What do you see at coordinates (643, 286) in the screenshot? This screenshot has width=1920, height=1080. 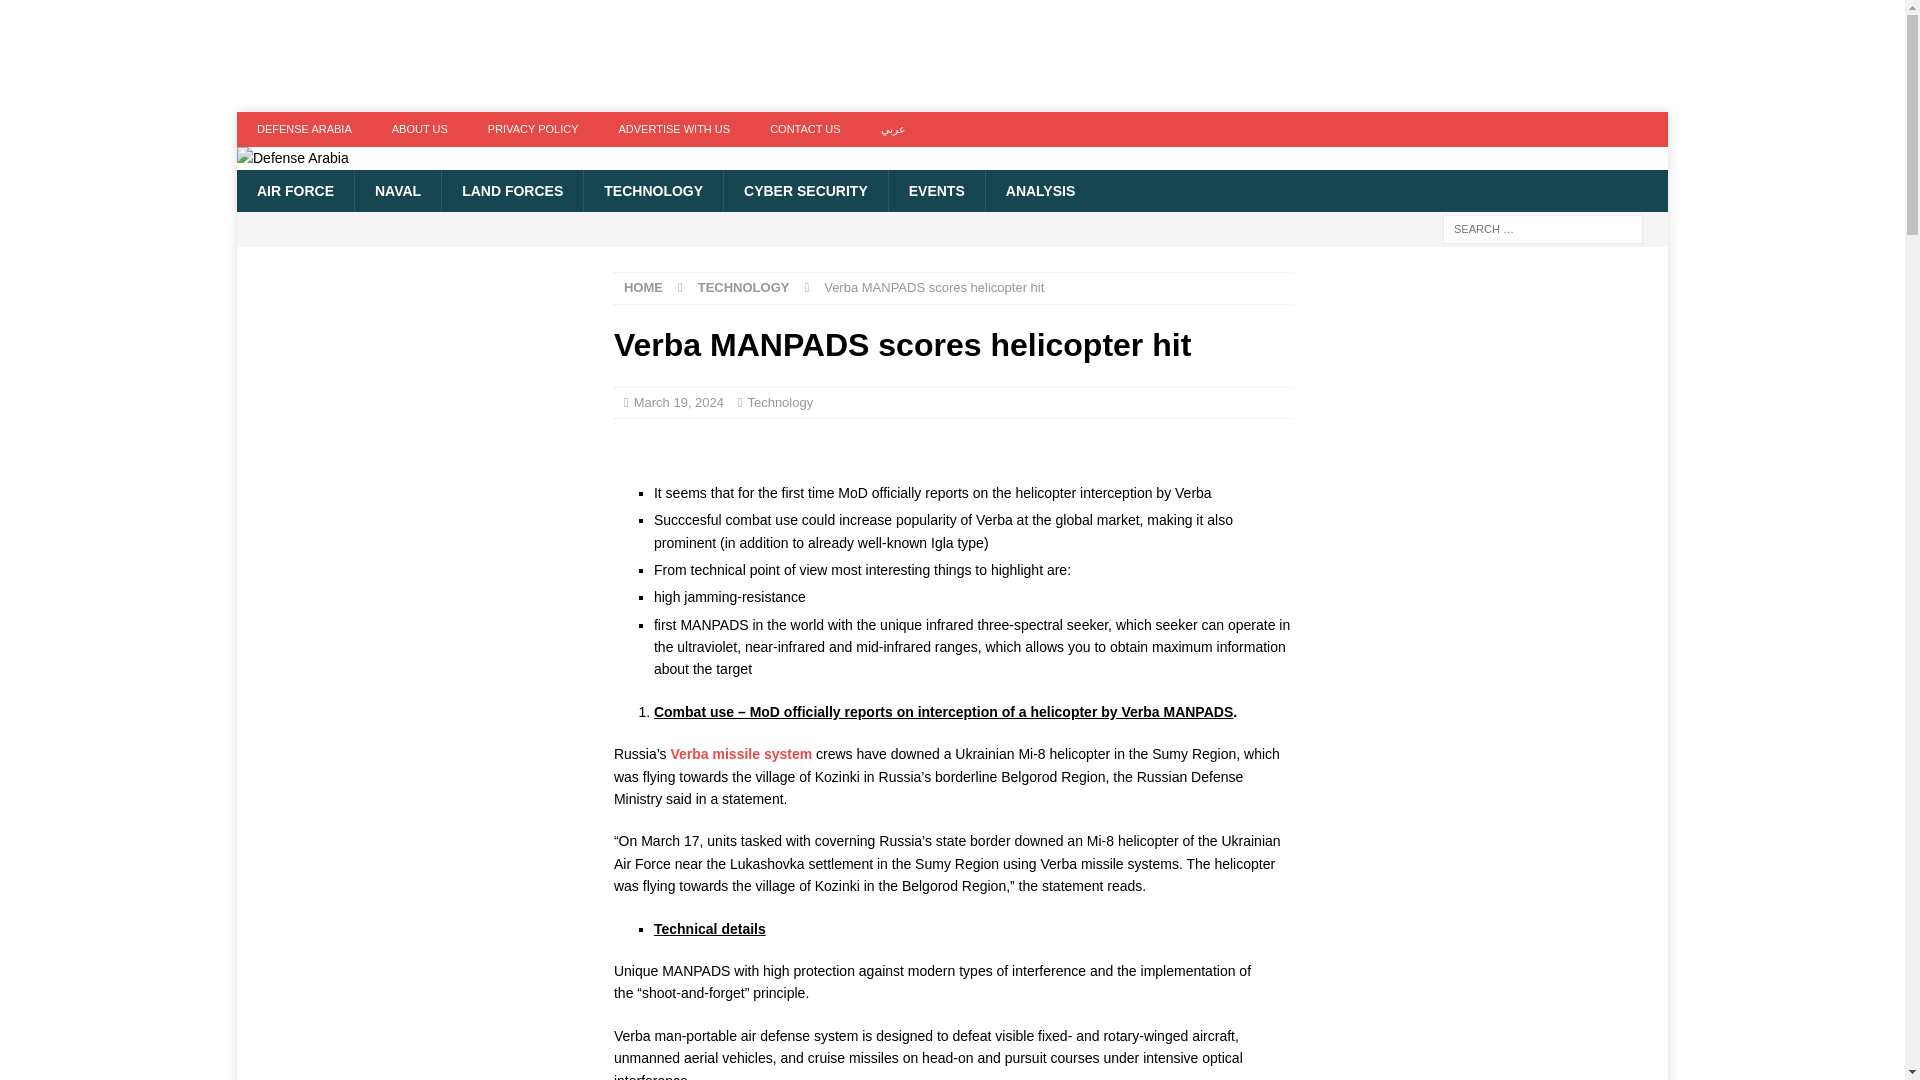 I see `HOME` at bounding box center [643, 286].